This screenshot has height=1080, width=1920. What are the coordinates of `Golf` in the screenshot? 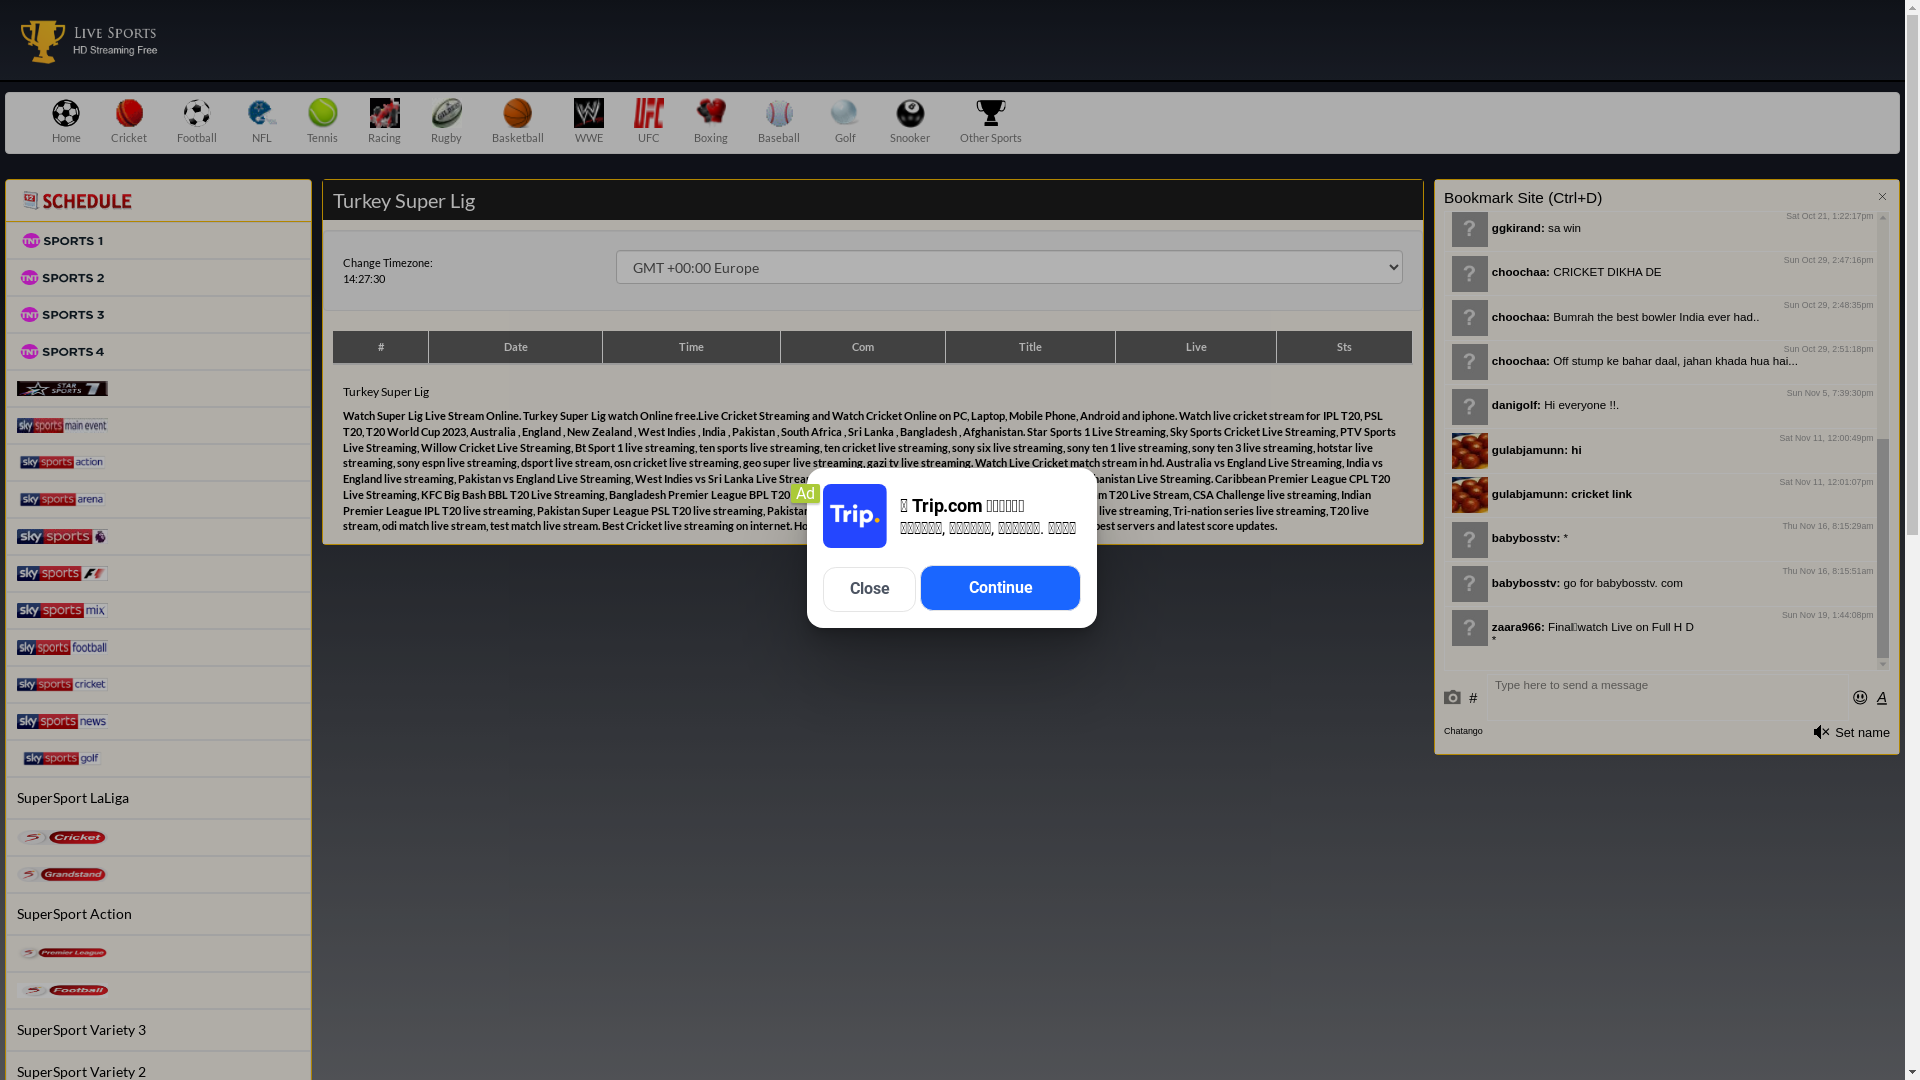 It's located at (845, 123).